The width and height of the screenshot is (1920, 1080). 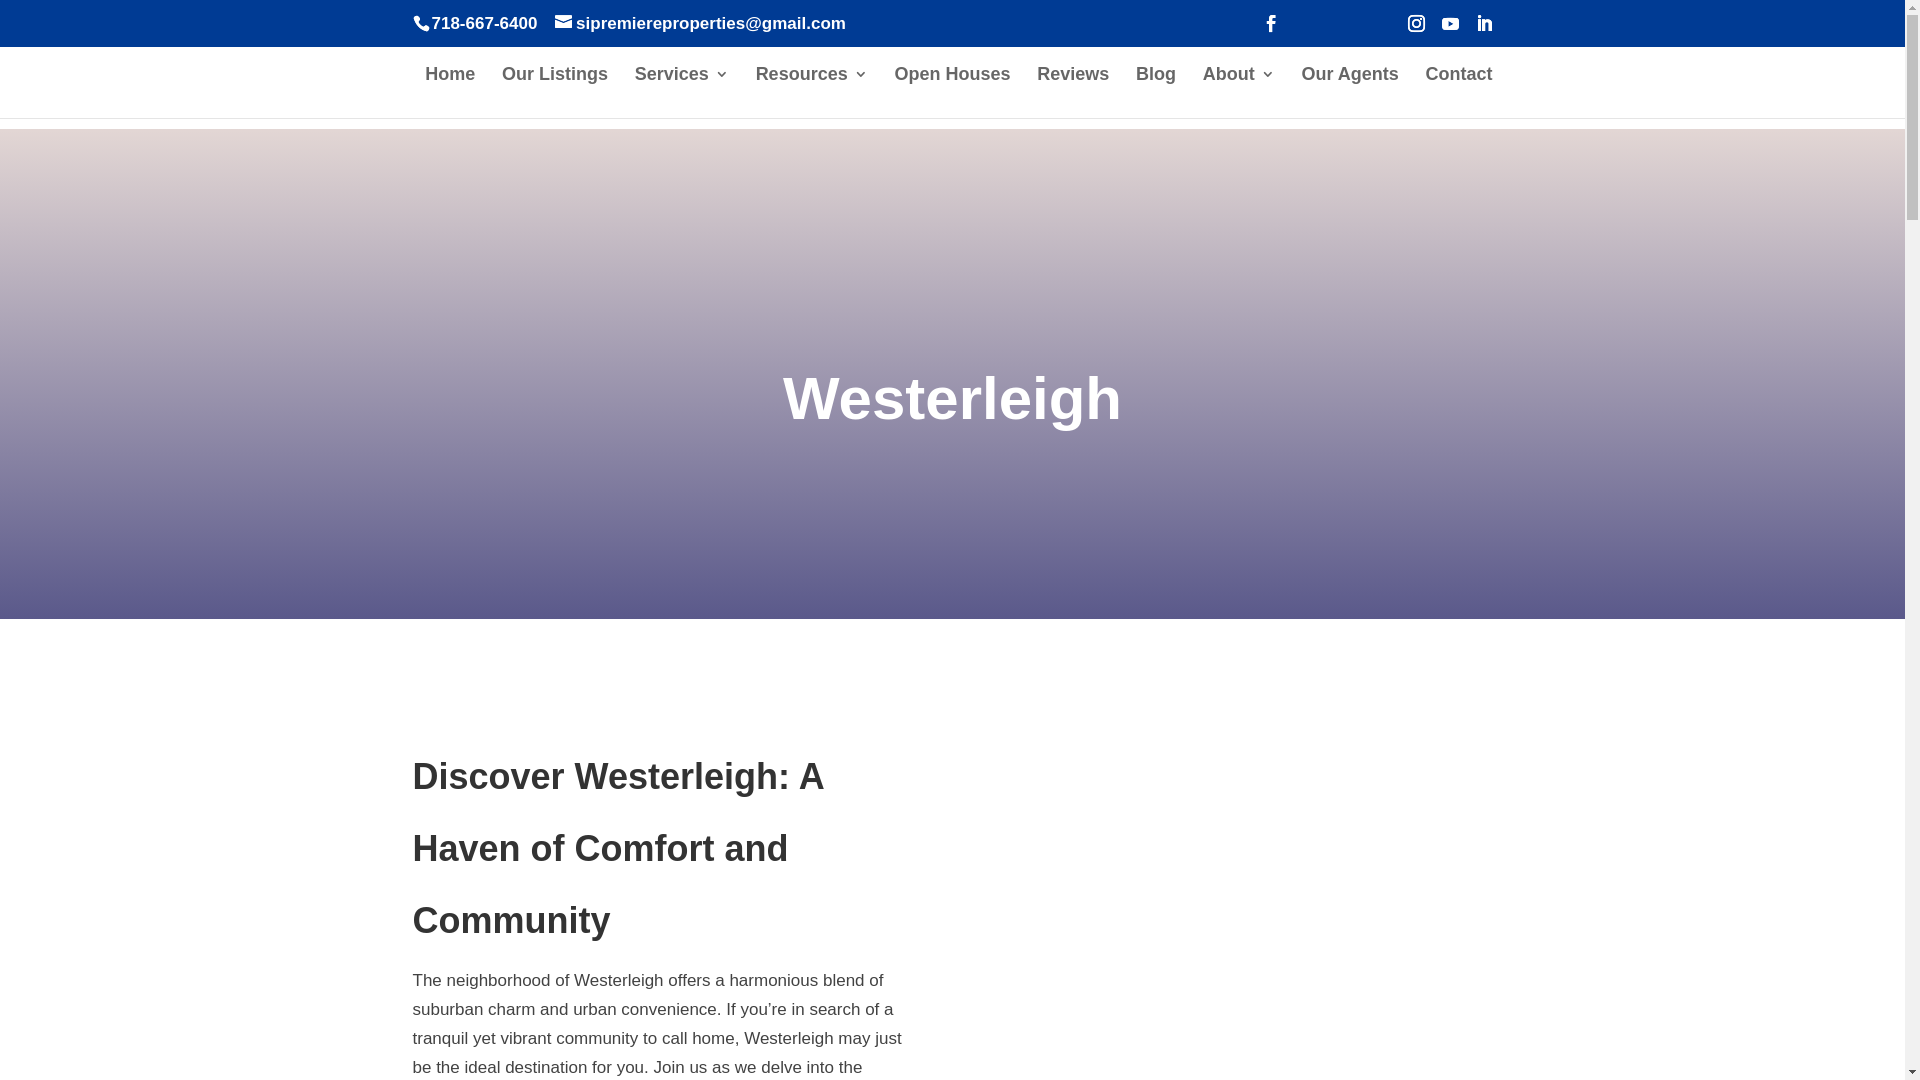 What do you see at coordinates (952, 92) in the screenshot?
I see `Open Houses` at bounding box center [952, 92].